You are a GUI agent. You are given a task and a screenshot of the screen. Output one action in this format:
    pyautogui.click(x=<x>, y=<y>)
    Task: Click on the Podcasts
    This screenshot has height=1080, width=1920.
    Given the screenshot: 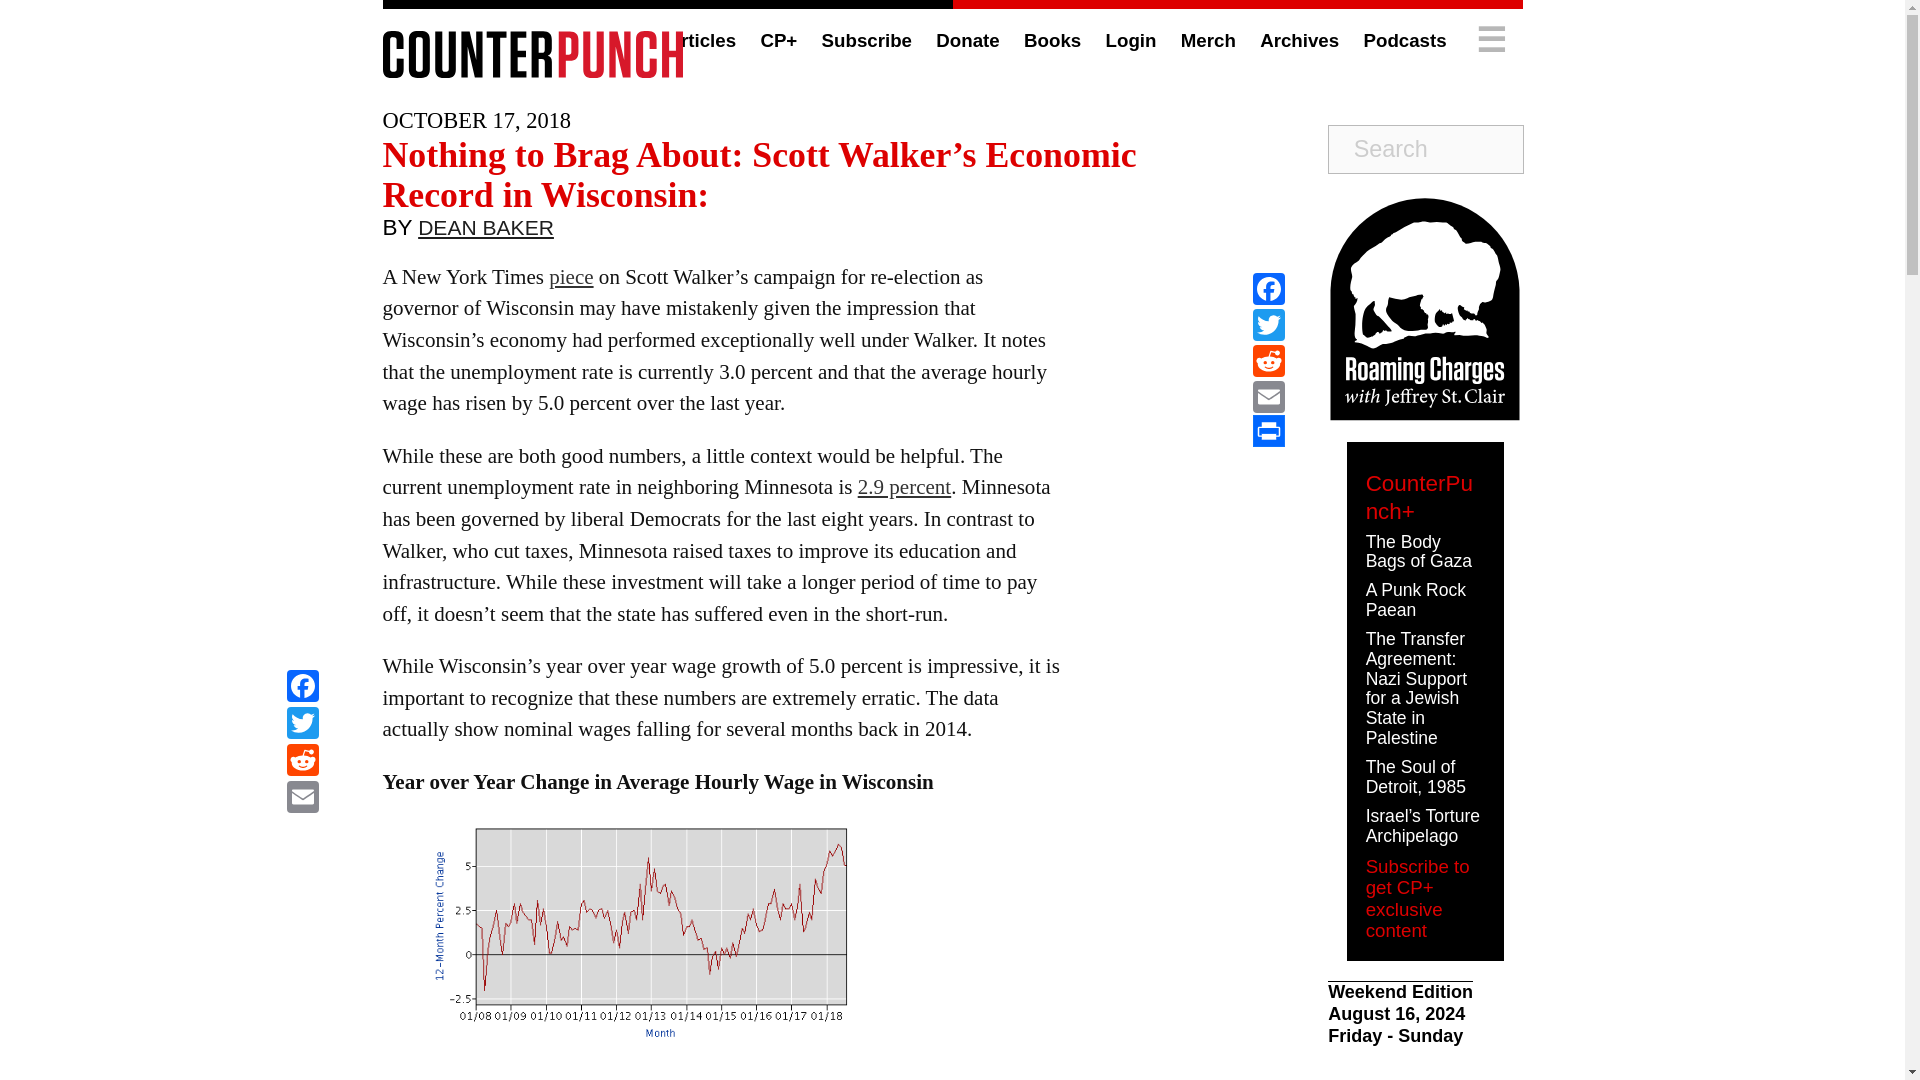 What is the action you would take?
    pyautogui.click(x=1404, y=40)
    